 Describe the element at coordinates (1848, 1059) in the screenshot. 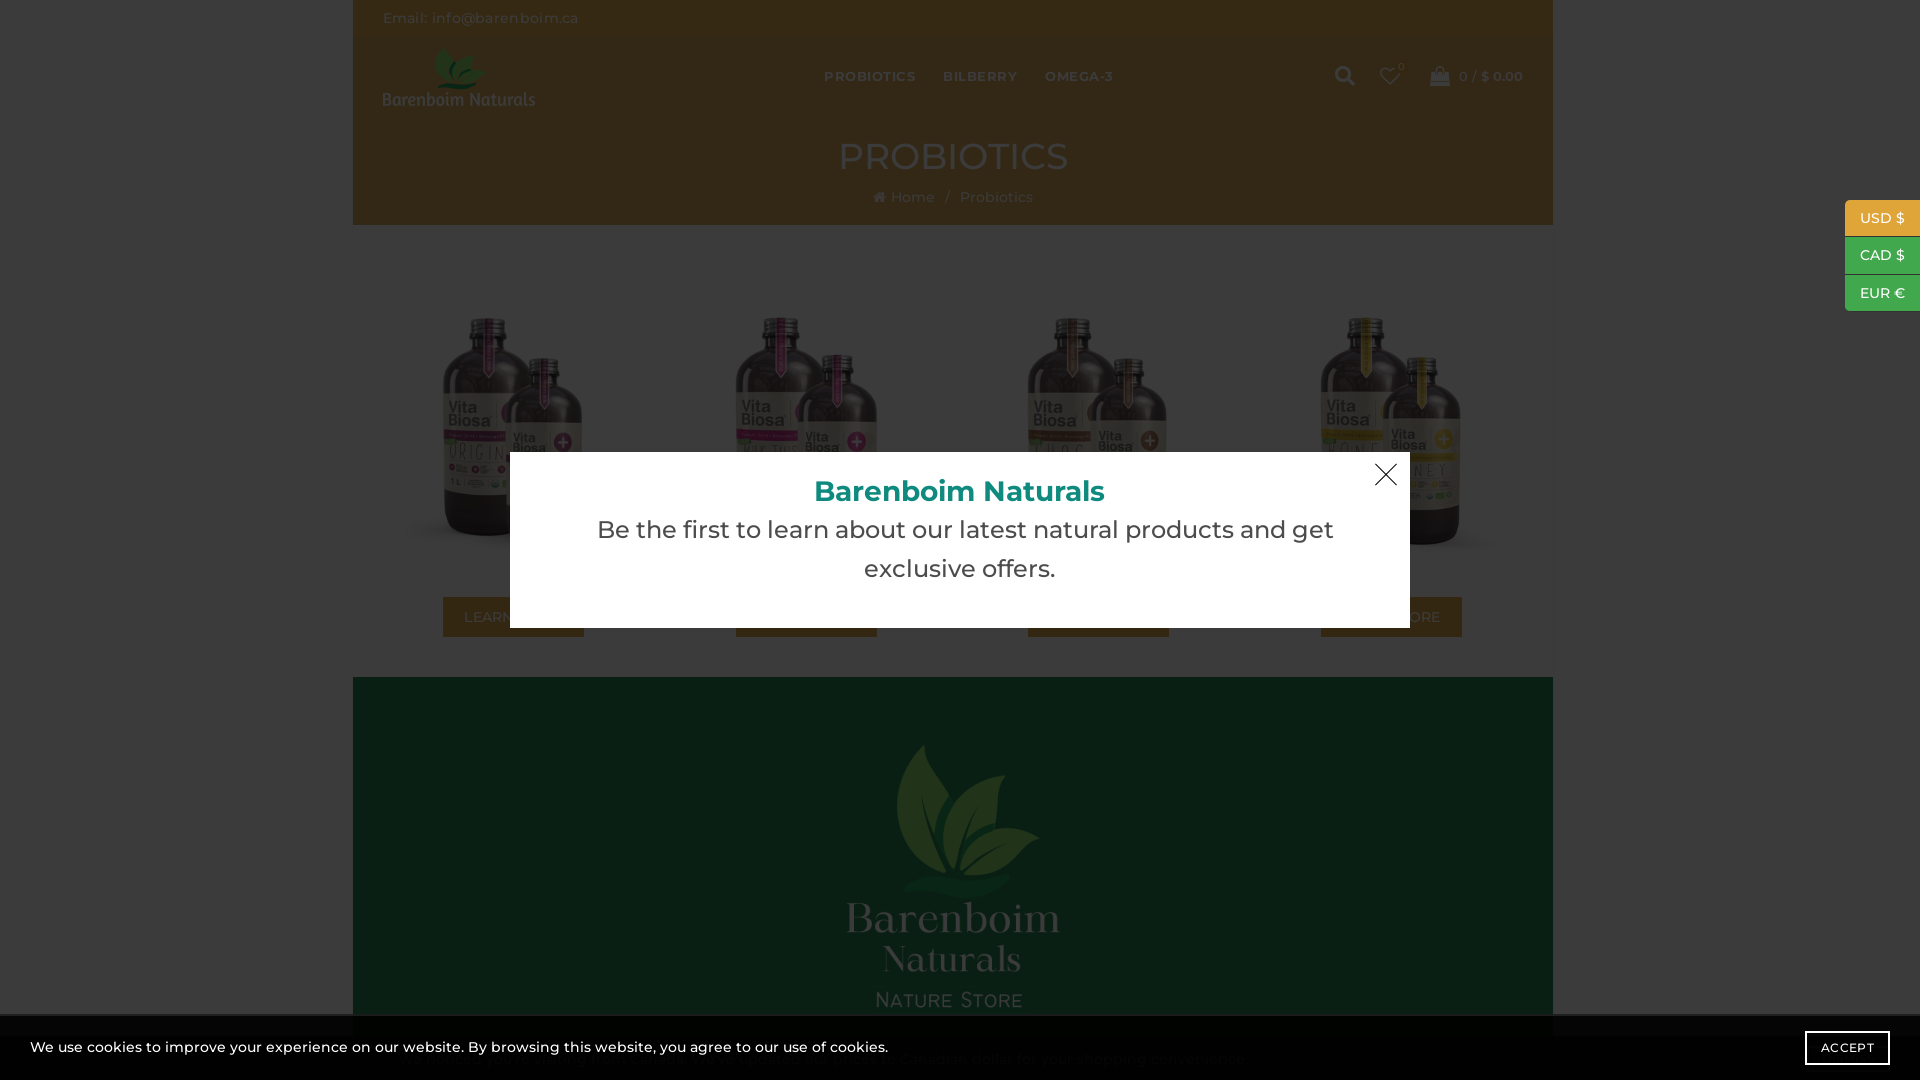

I see `DISMISS` at that location.